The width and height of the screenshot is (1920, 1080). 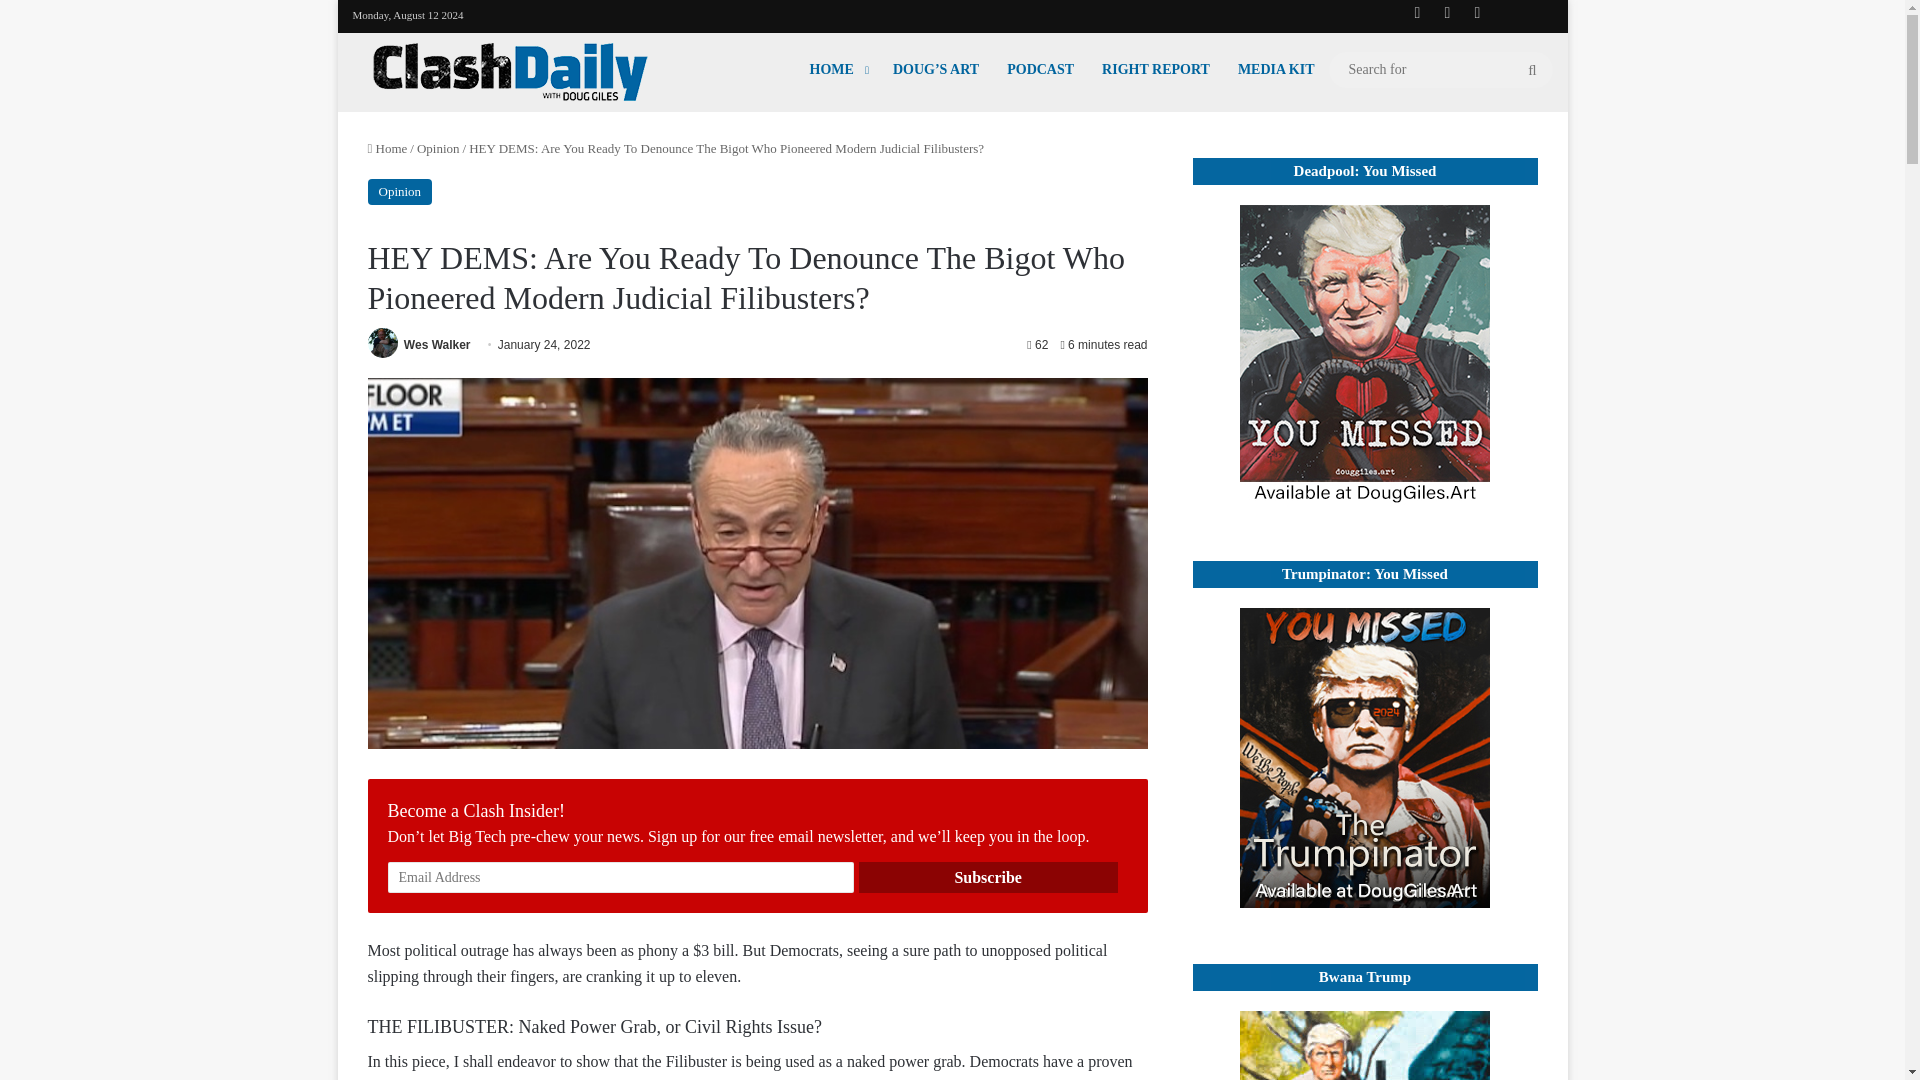 I want to click on Clash Daily, so click(x=510, y=72).